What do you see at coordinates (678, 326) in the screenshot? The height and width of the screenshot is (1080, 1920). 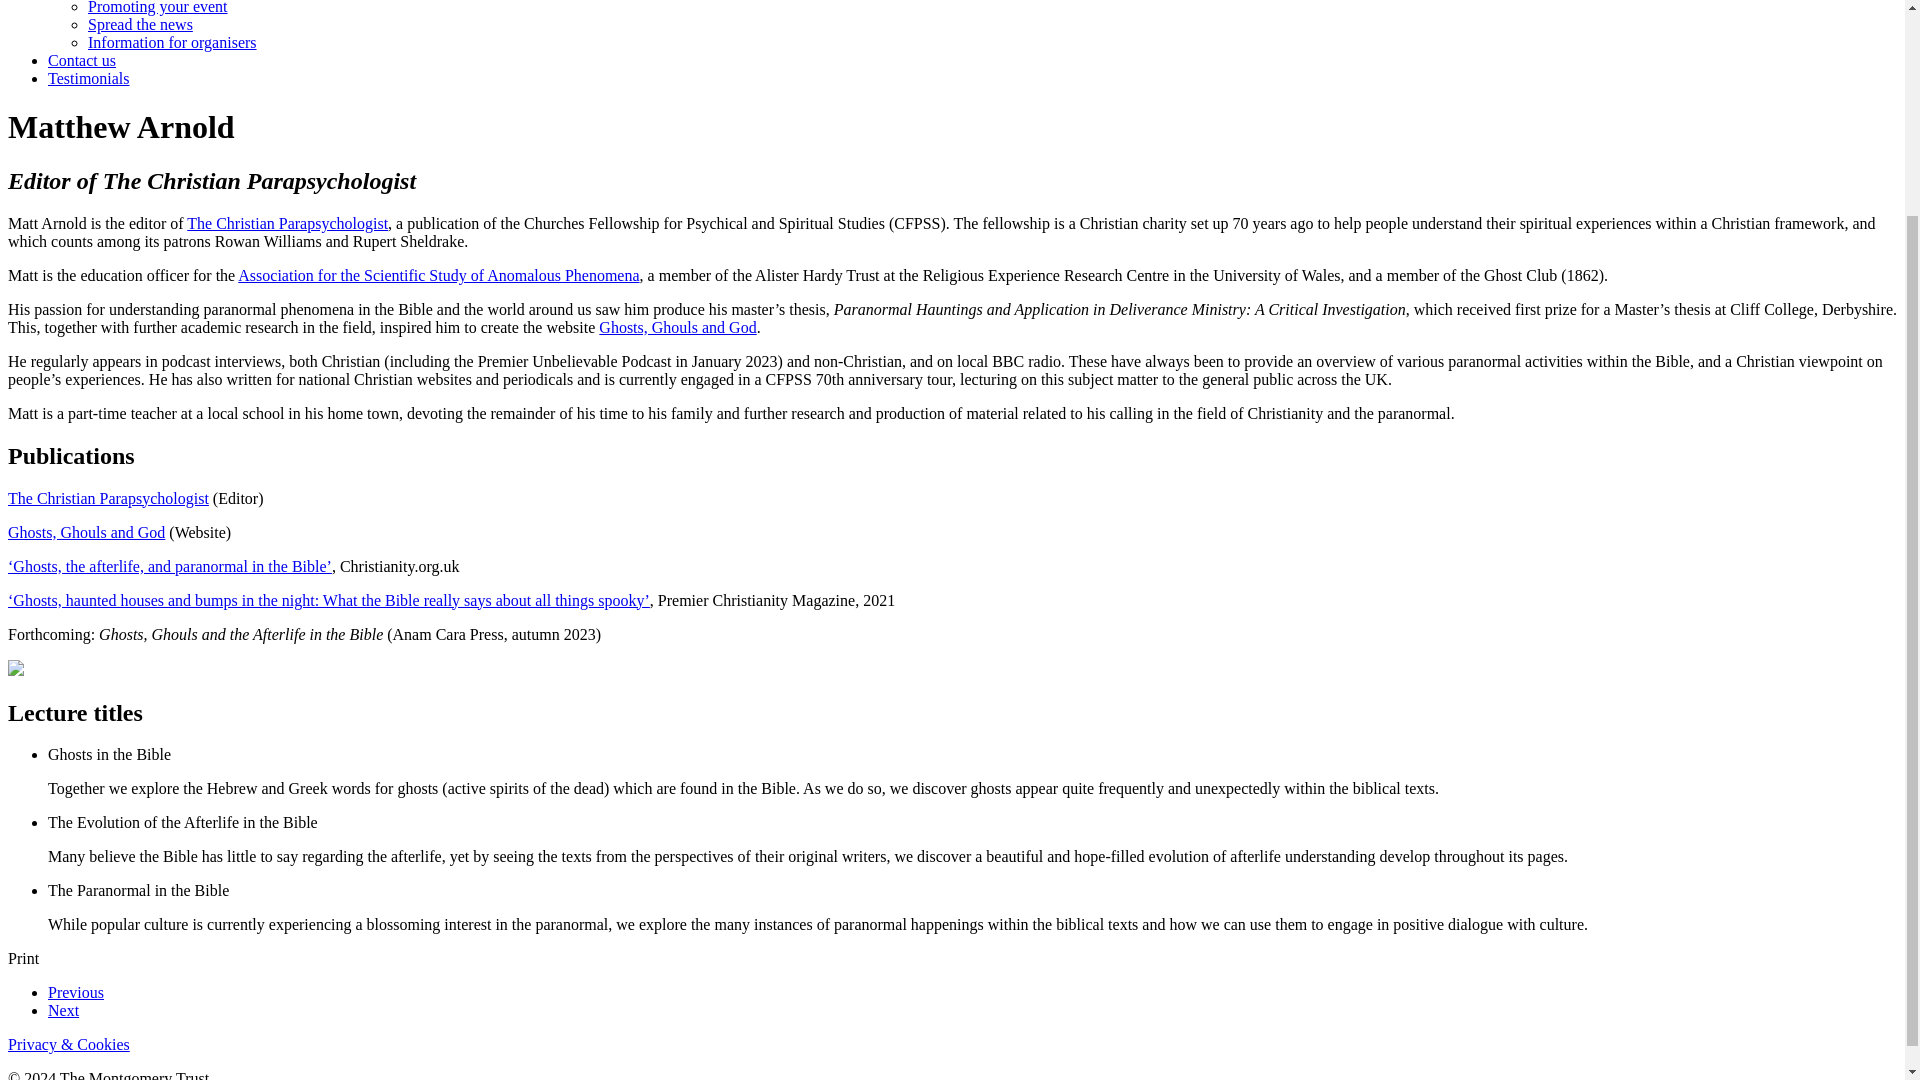 I see `Ghosts, Ghouls and God` at bounding box center [678, 326].